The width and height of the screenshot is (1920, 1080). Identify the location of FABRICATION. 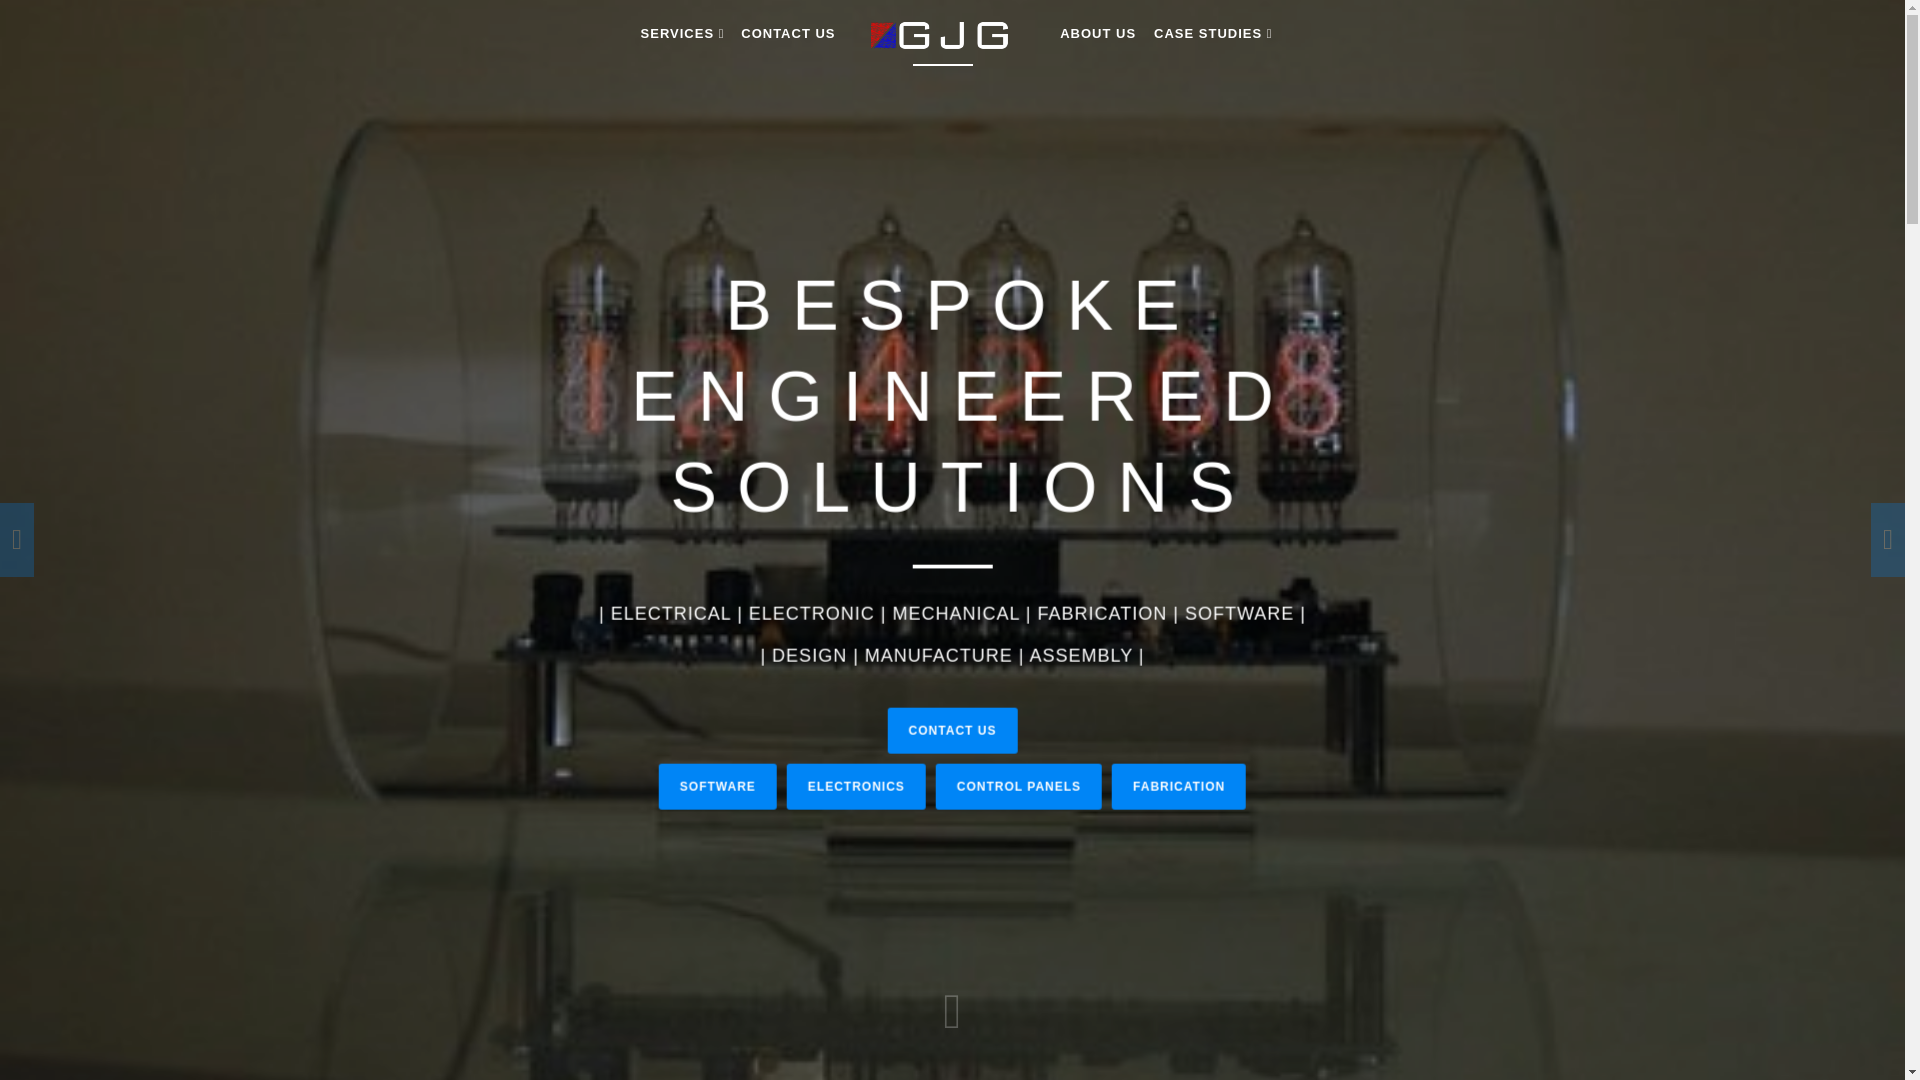
(1178, 894).